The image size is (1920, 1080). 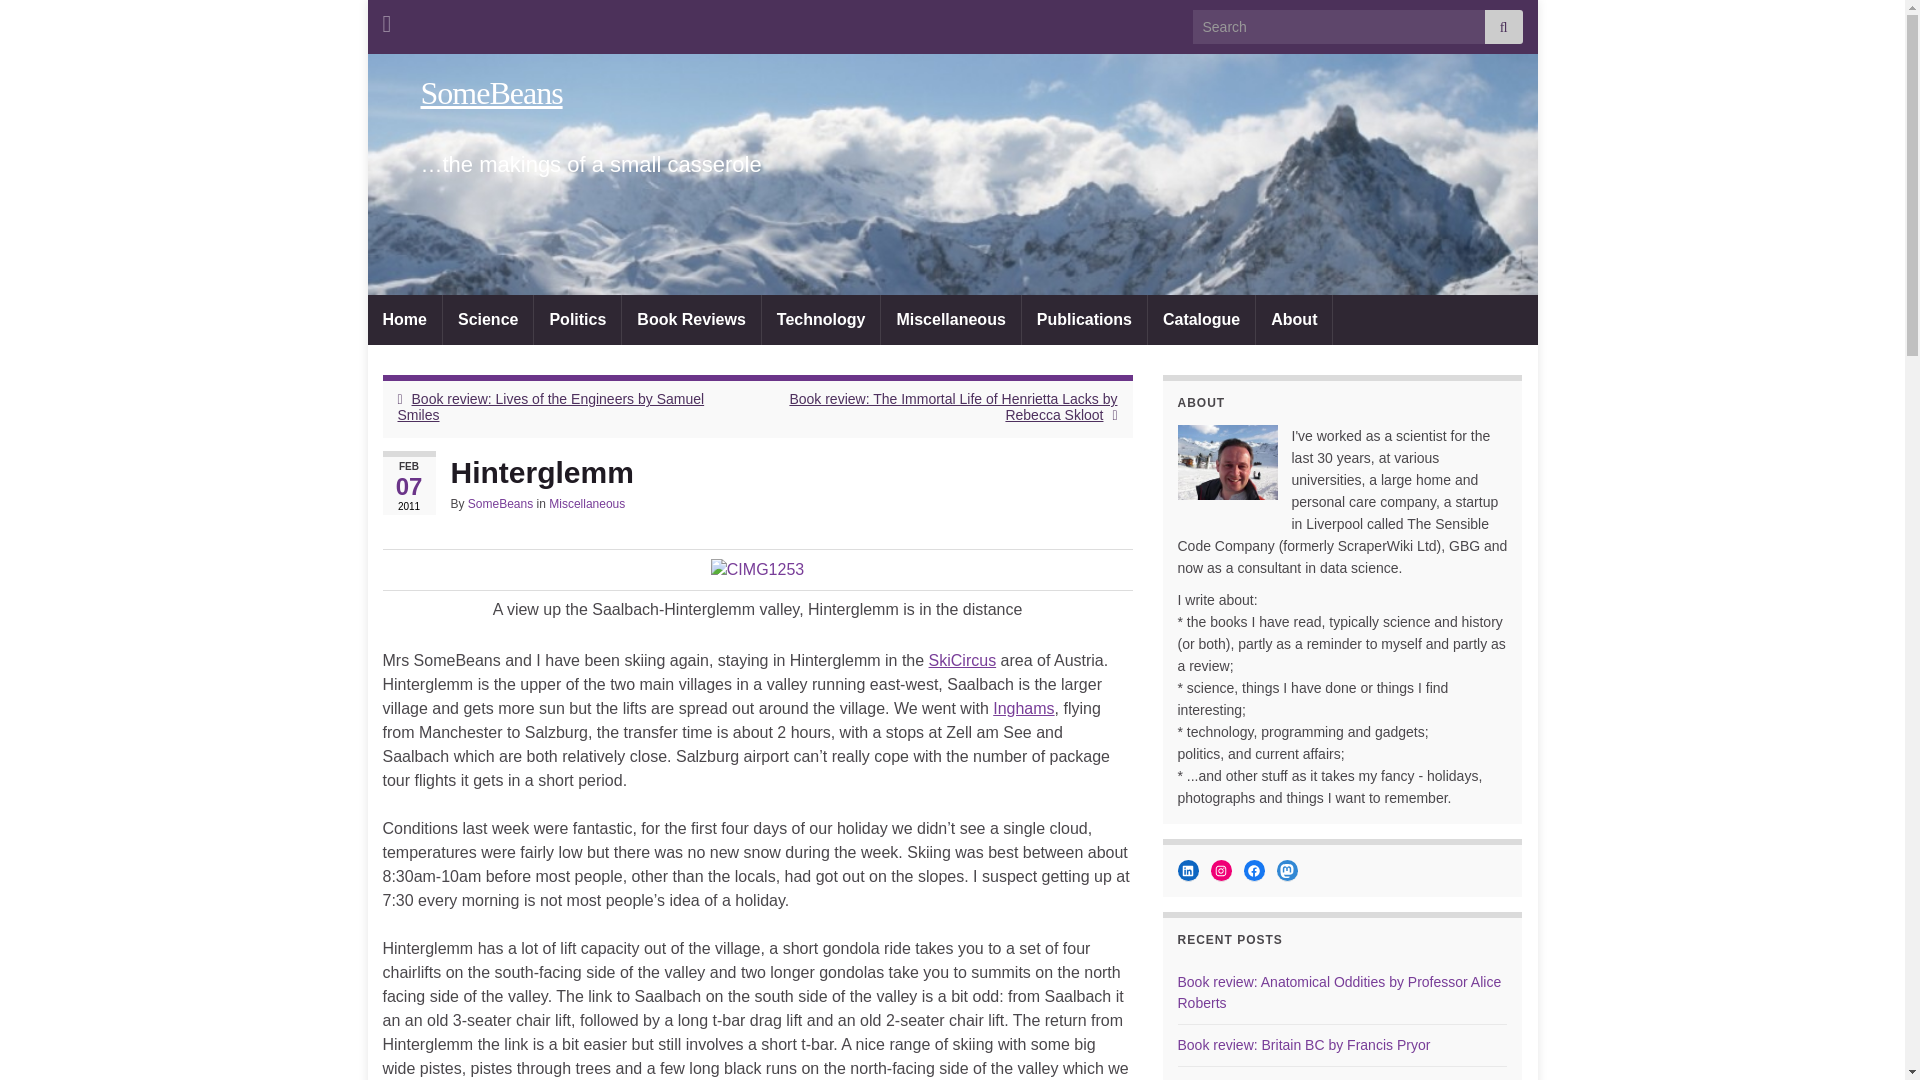 What do you see at coordinates (576, 319) in the screenshot?
I see `Politics` at bounding box center [576, 319].